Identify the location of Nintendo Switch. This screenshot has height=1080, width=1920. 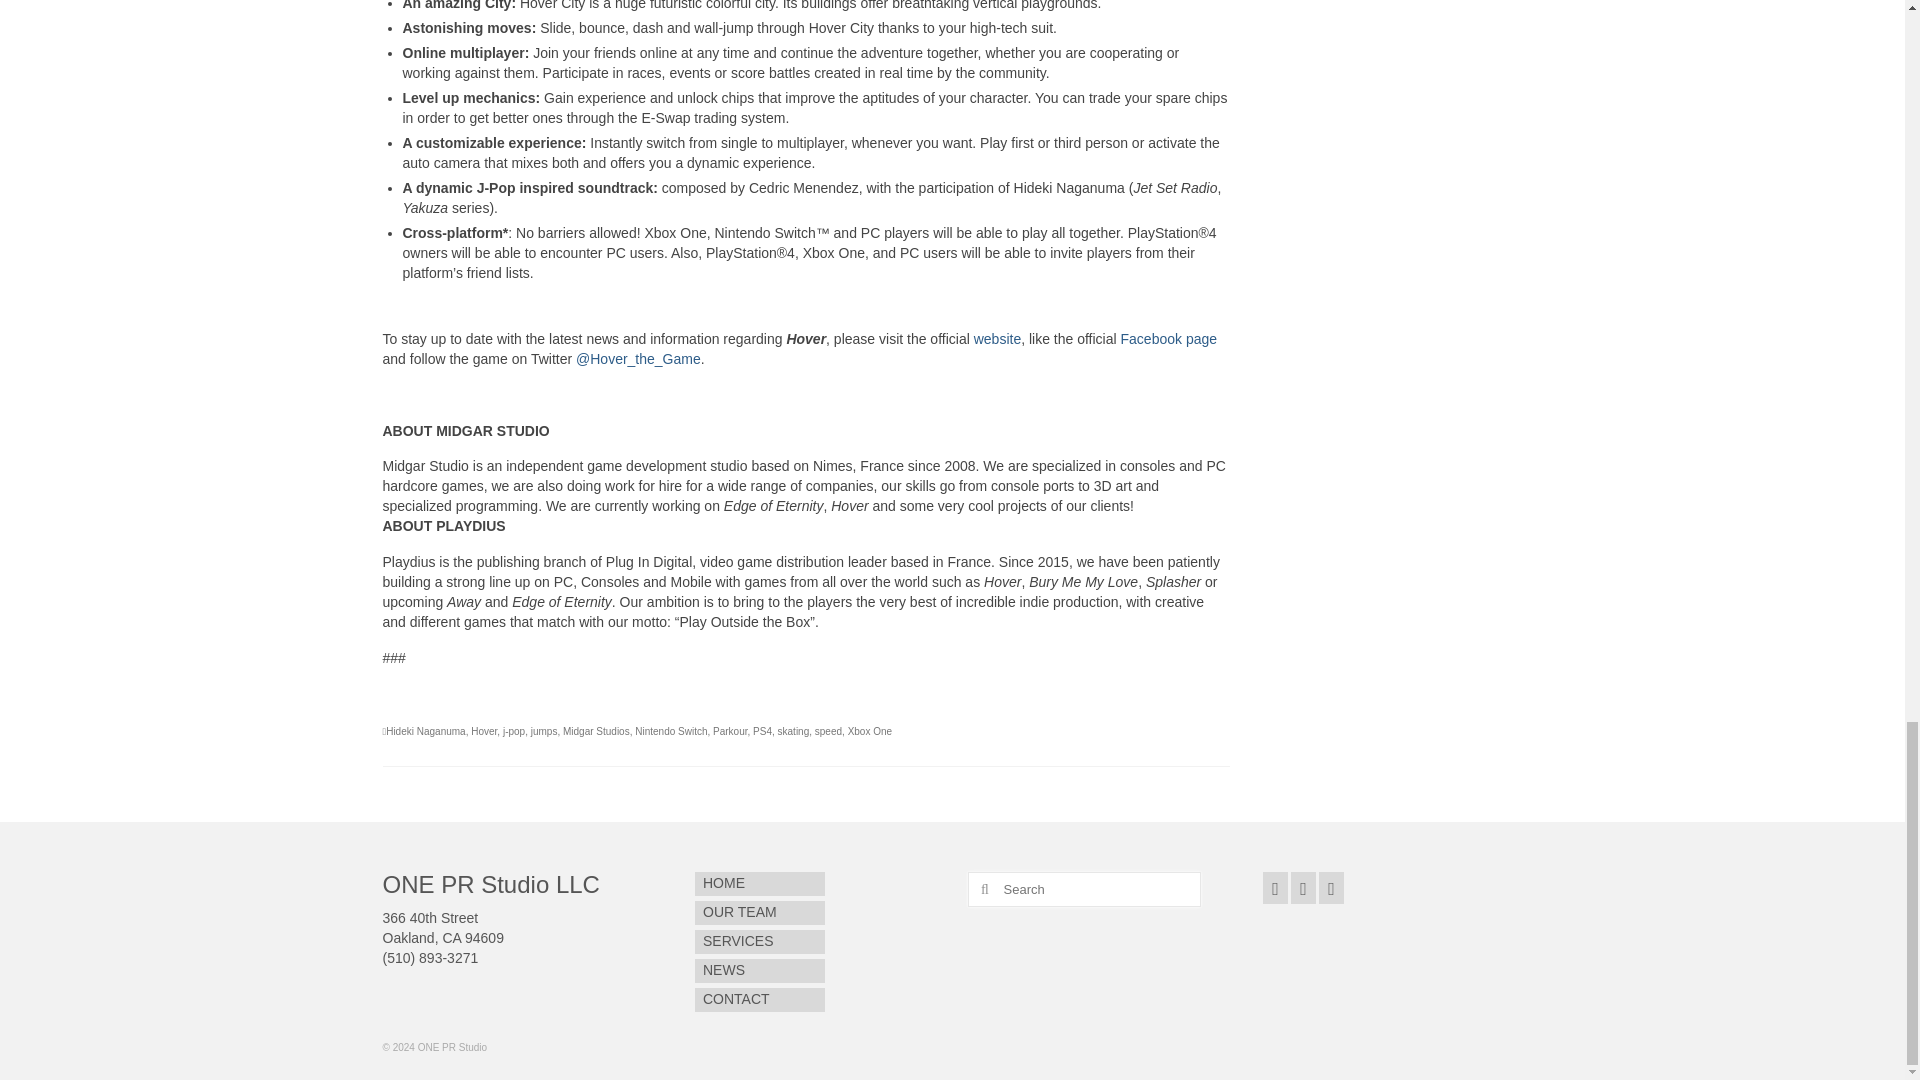
(670, 730).